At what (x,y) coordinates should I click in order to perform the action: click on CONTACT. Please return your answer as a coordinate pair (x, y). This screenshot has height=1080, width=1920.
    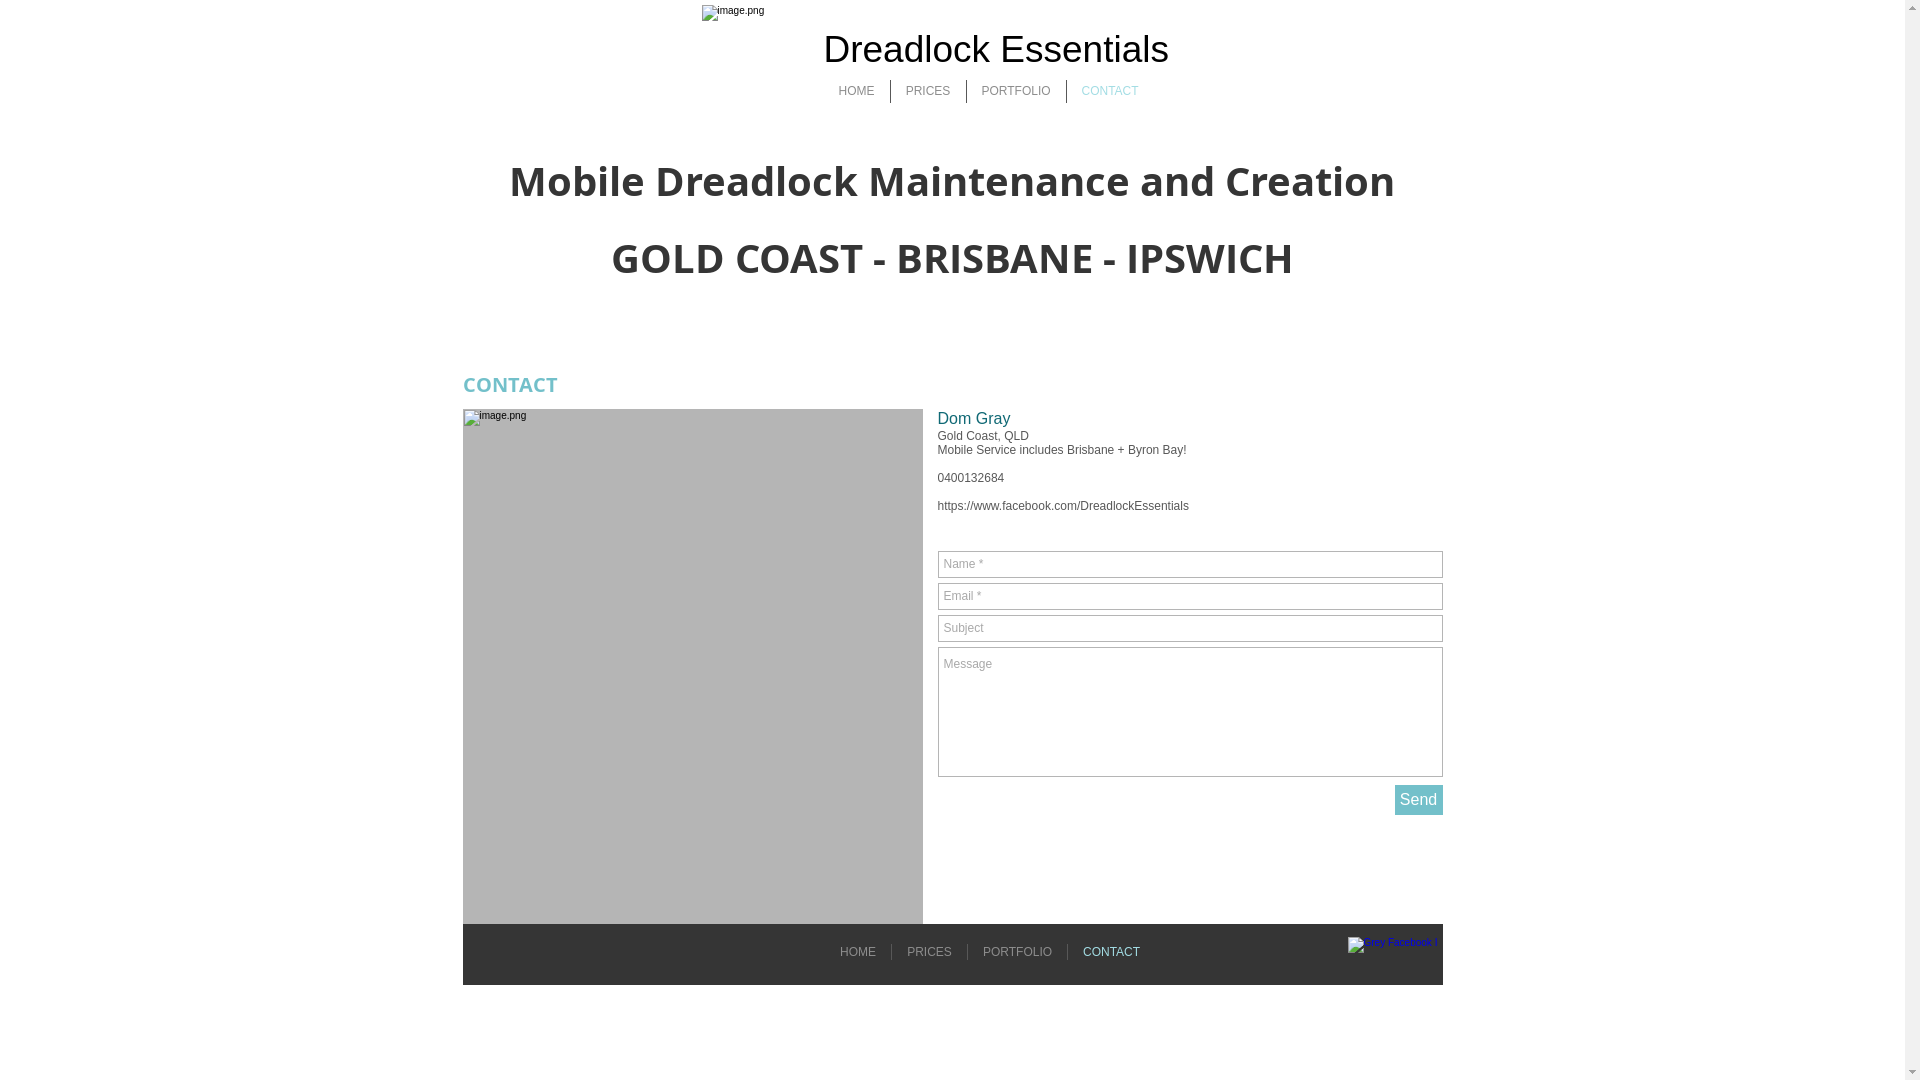
    Looking at the image, I should click on (1110, 92).